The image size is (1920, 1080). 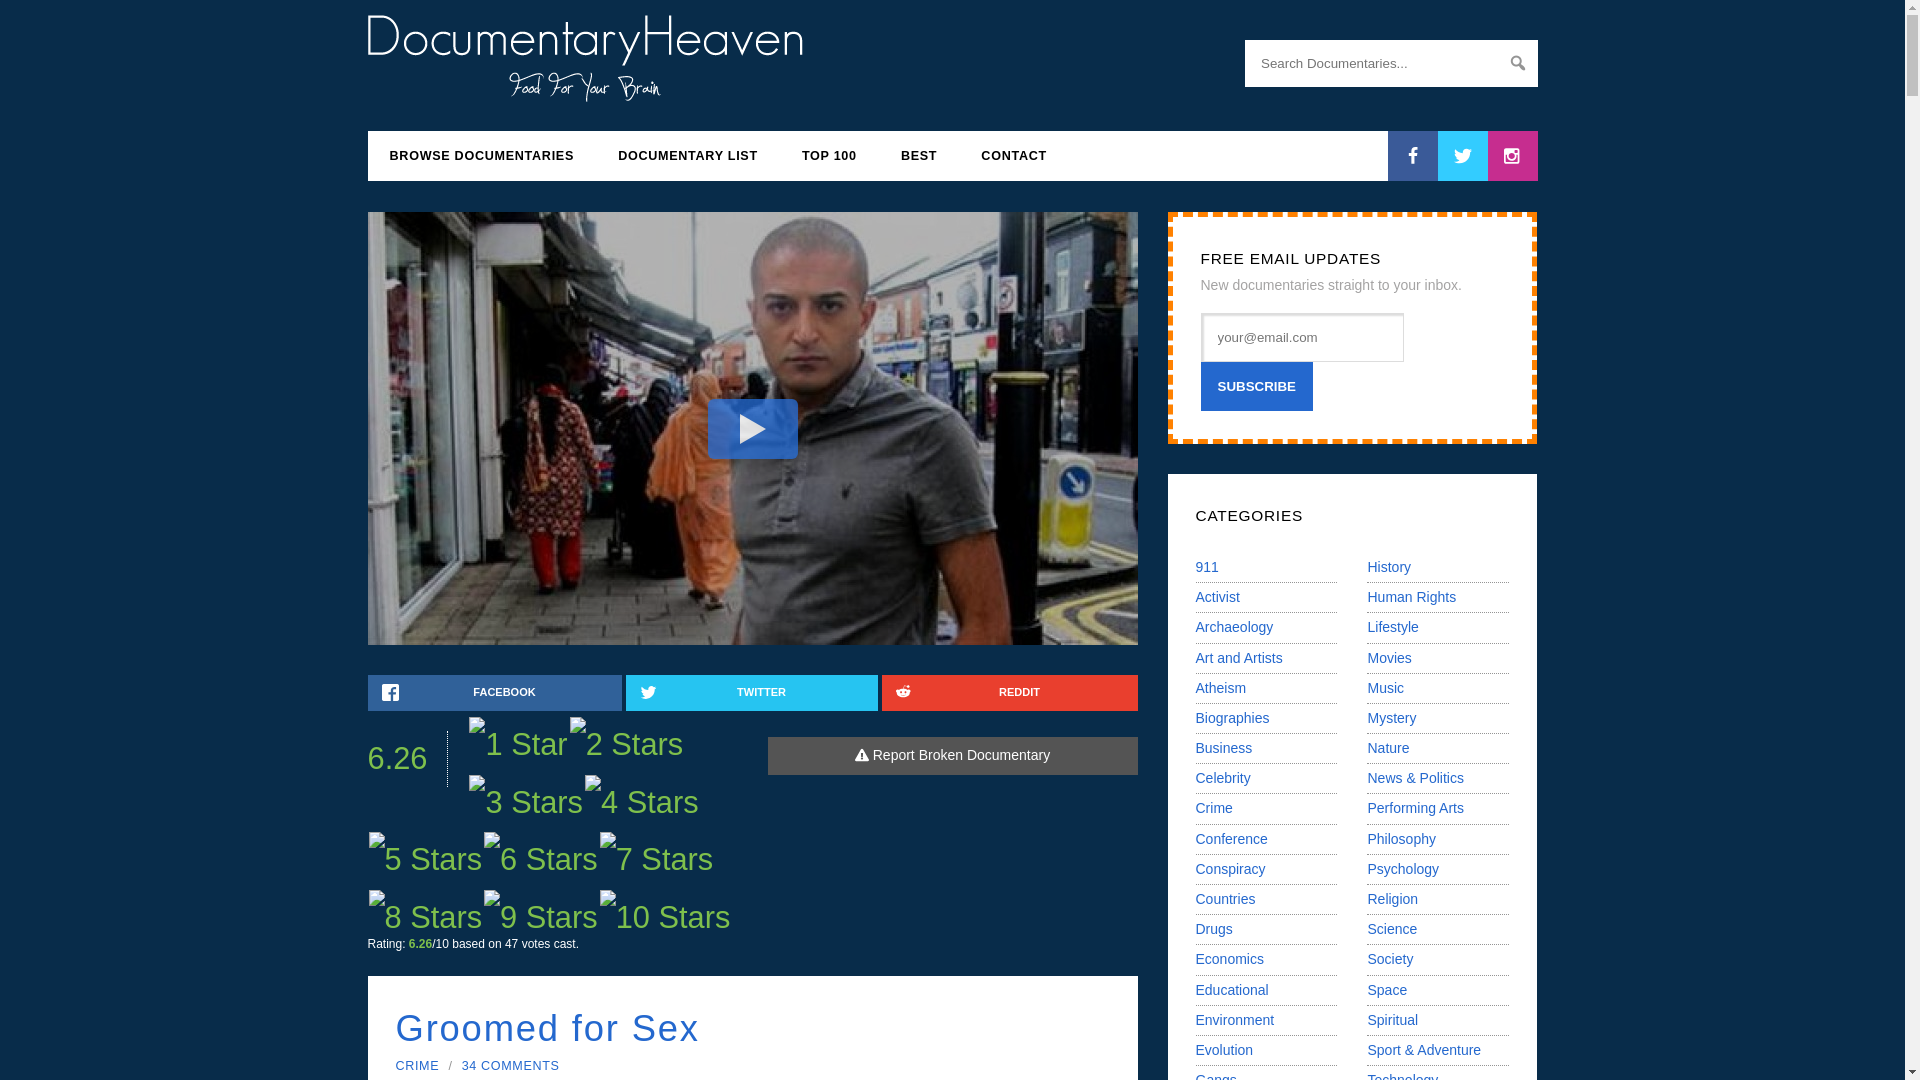 I want to click on 10 Stars, so click(x=665, y=917).